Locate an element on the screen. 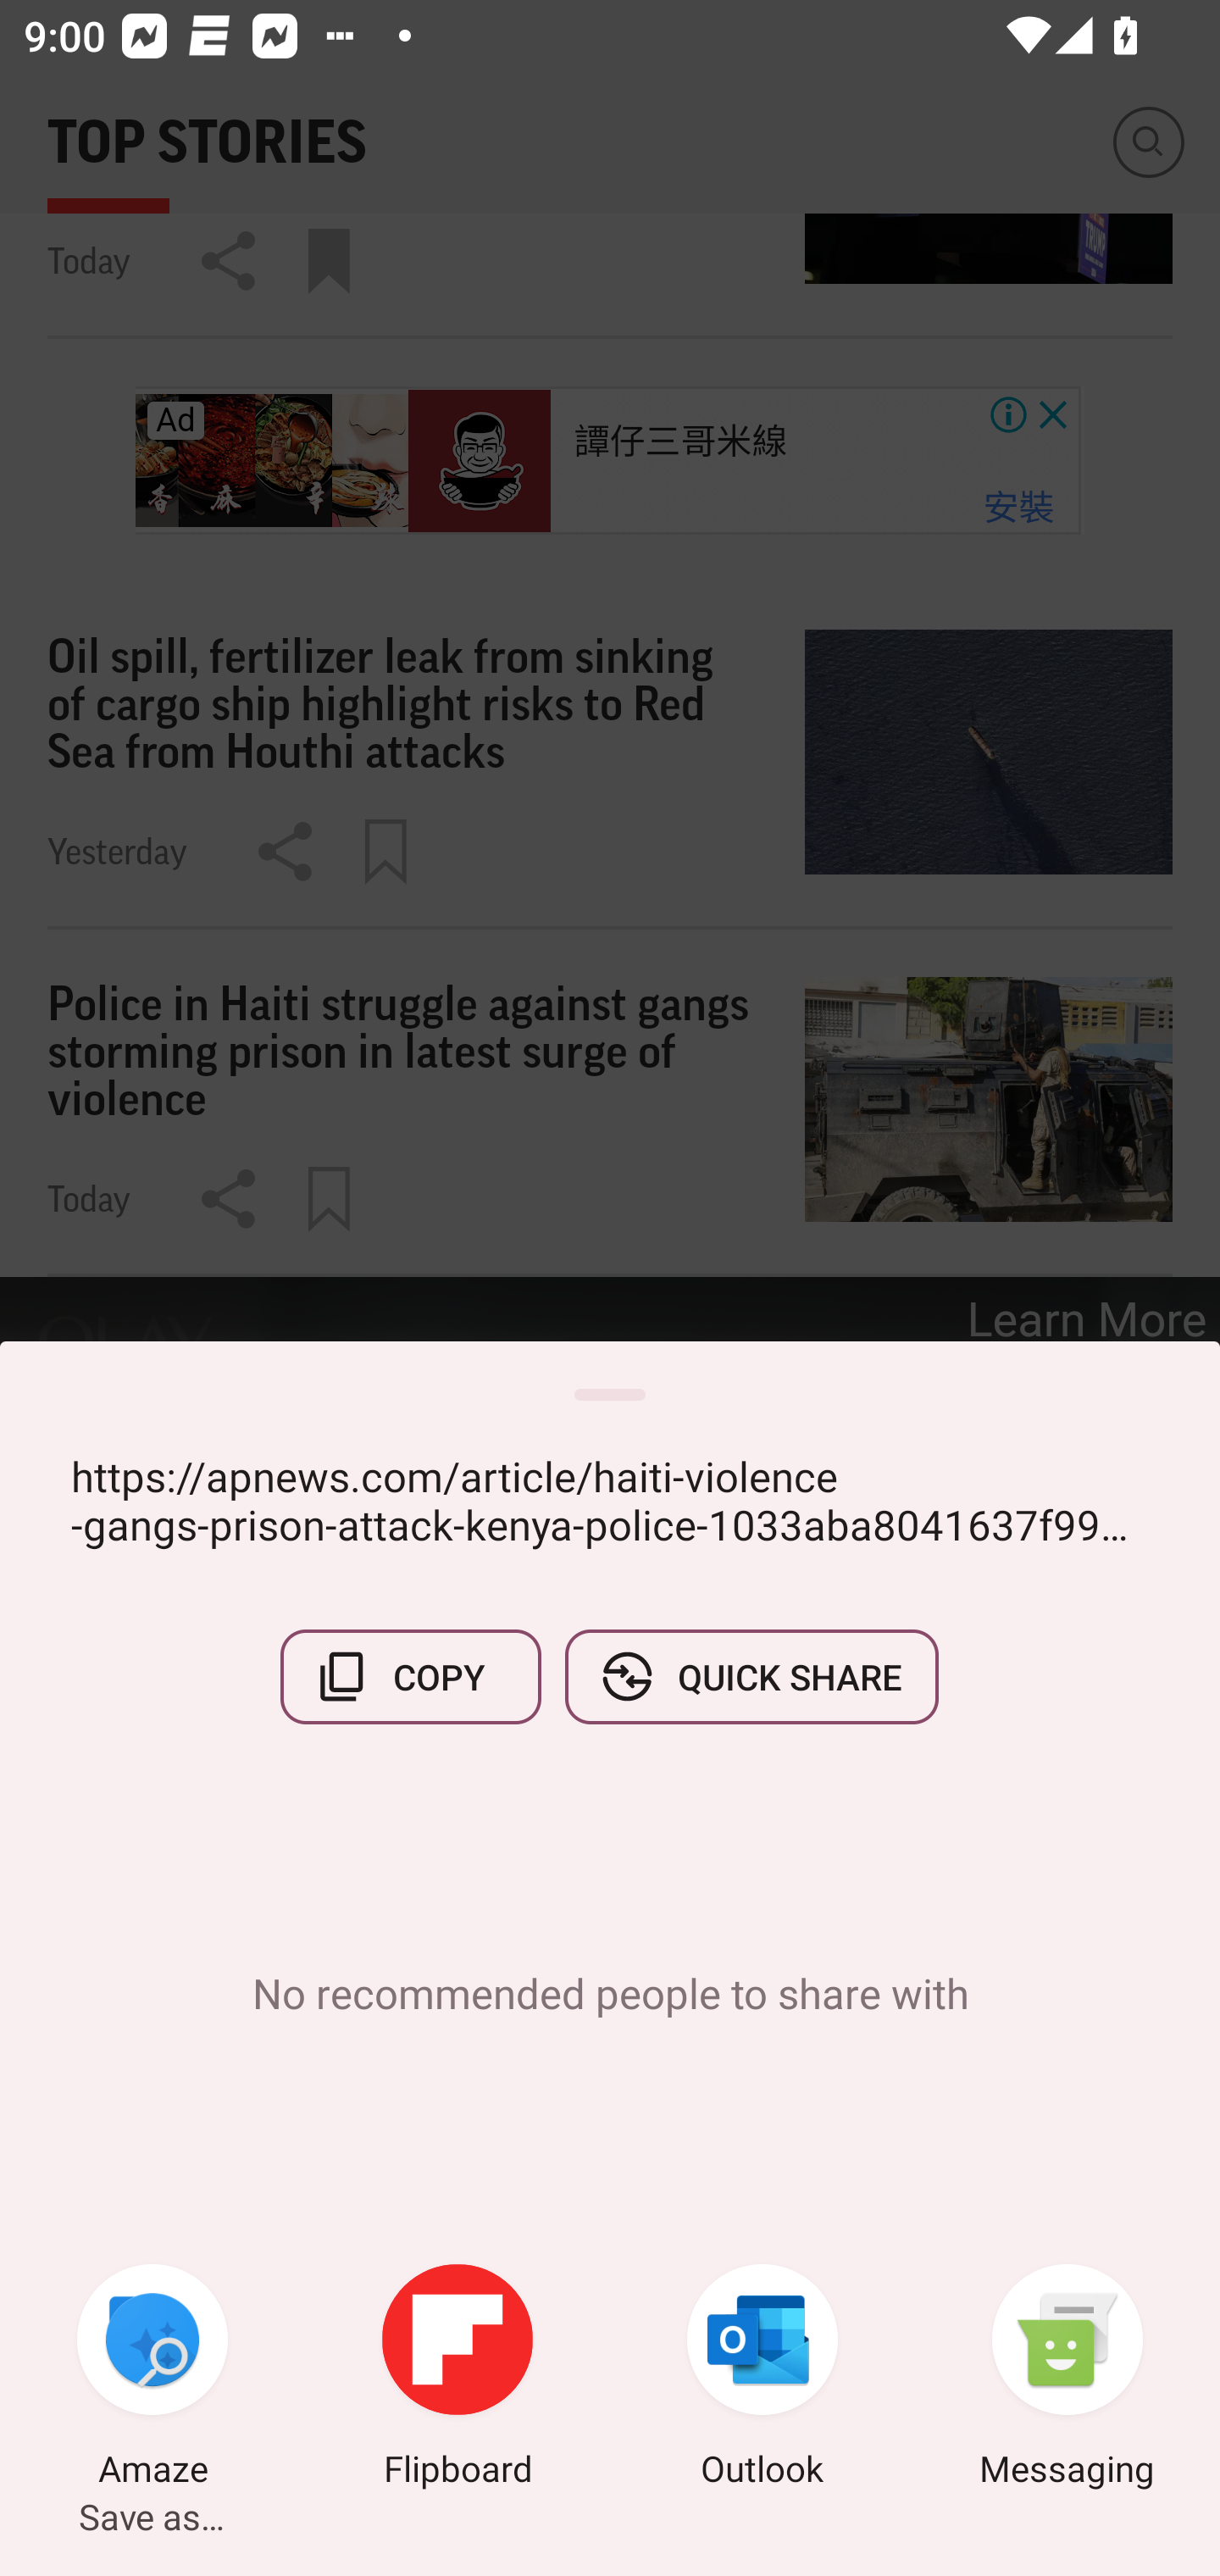 The width and height of the screenshot is (1220, 2576). COPY is located at coordinates (411, 1676).